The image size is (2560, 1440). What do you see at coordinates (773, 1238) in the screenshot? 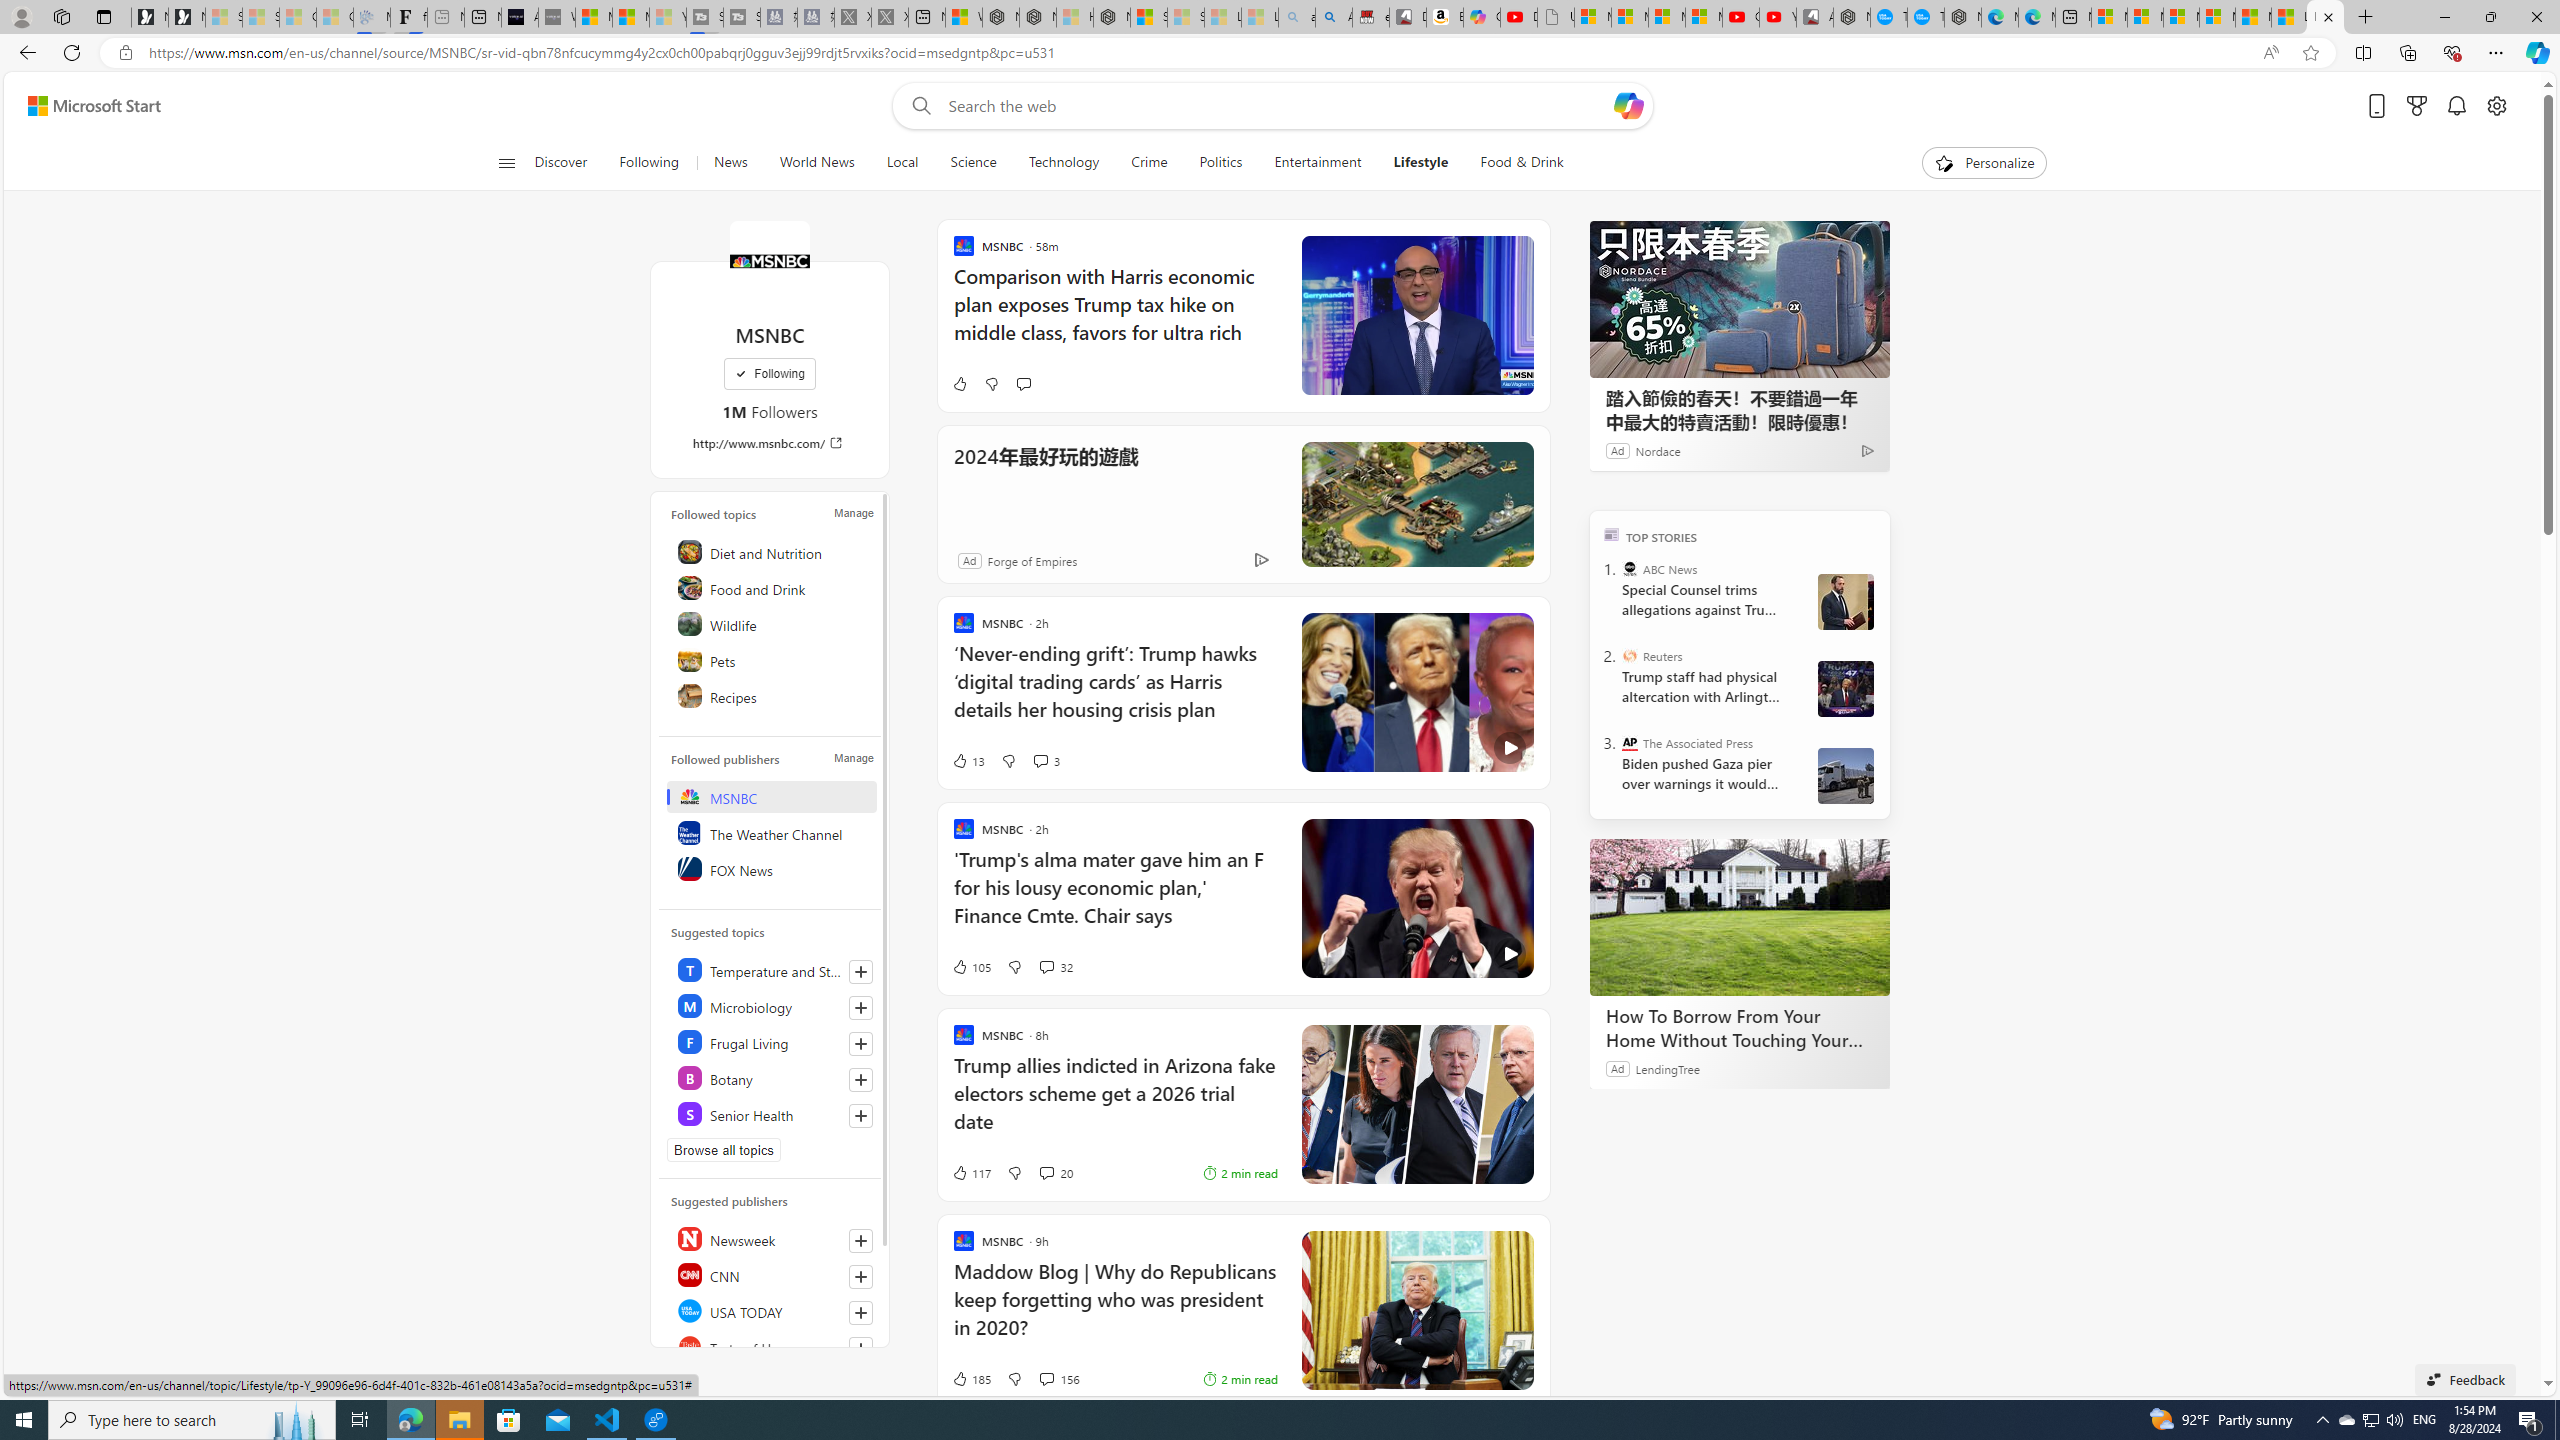
I see `Newsweek` at bounding box center [773, 1238].